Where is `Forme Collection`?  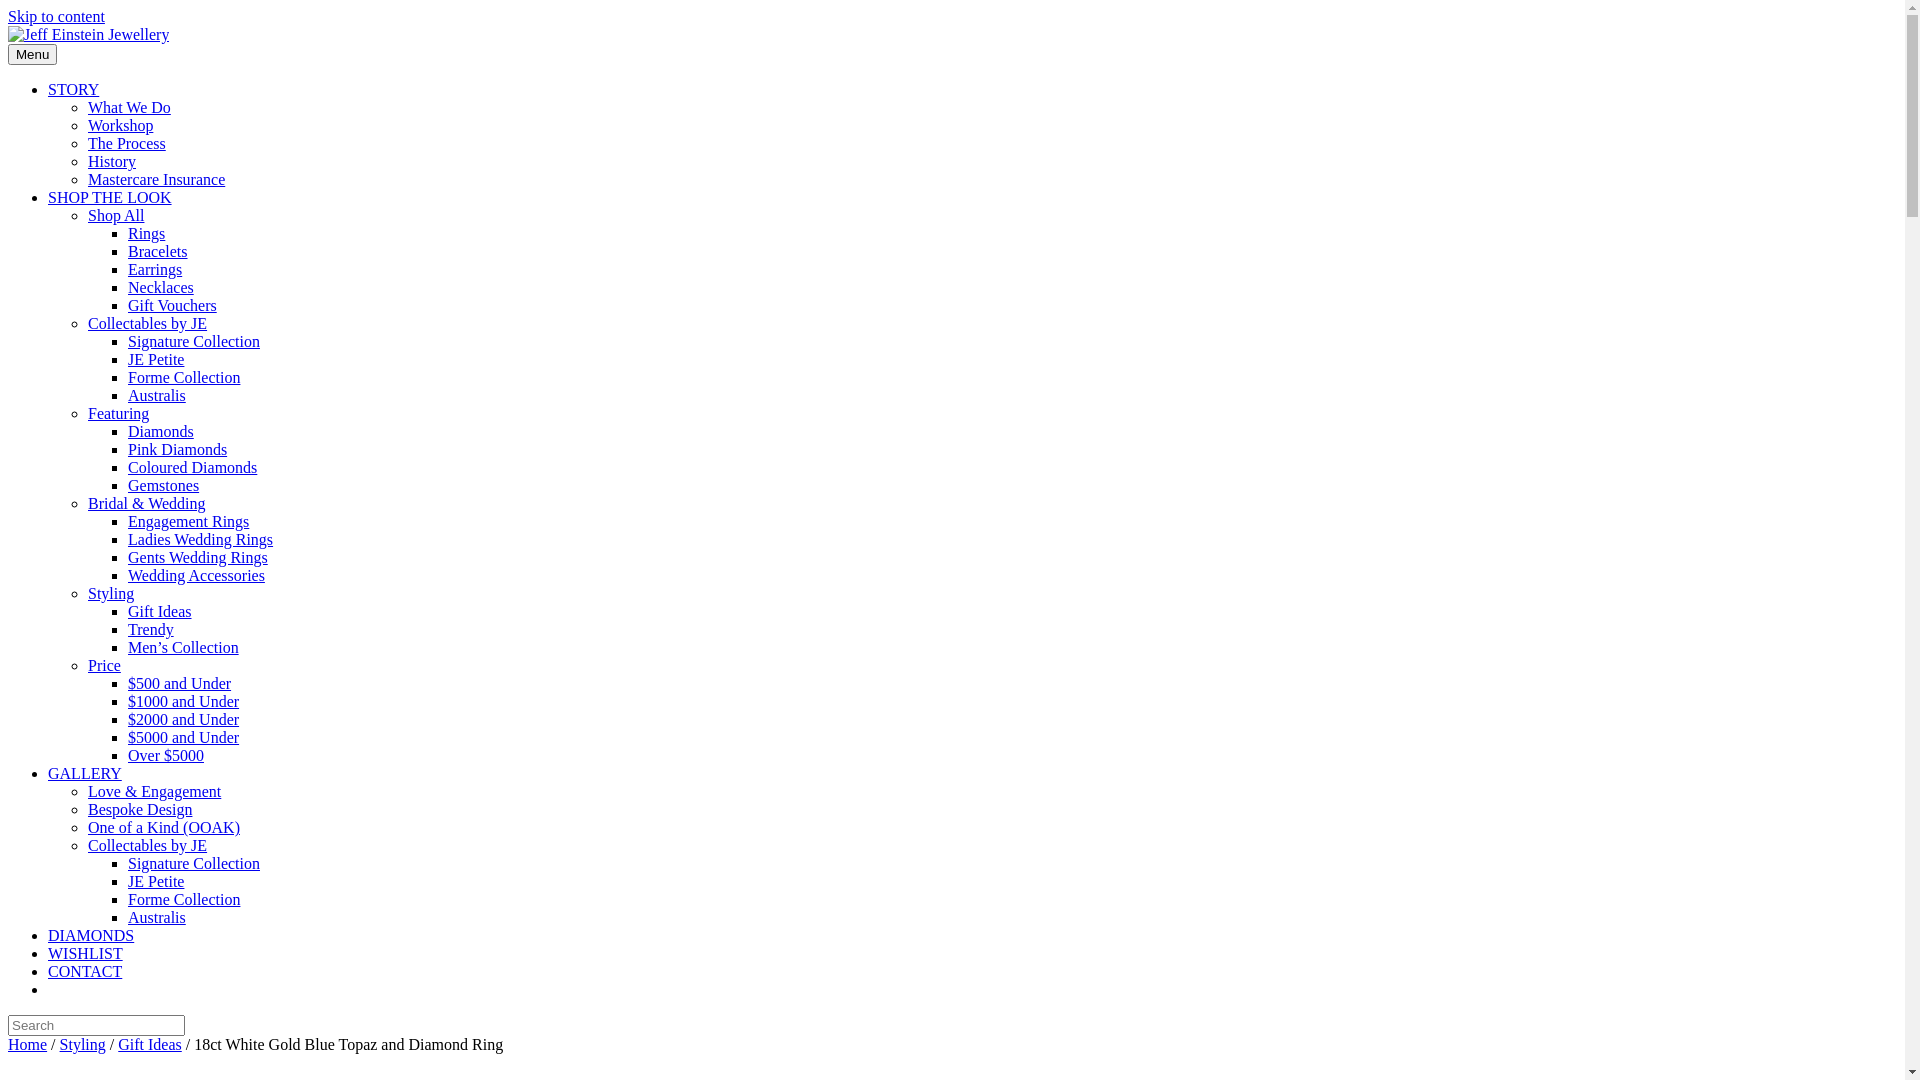
Forme Collection is located at coordinates (184, 900).